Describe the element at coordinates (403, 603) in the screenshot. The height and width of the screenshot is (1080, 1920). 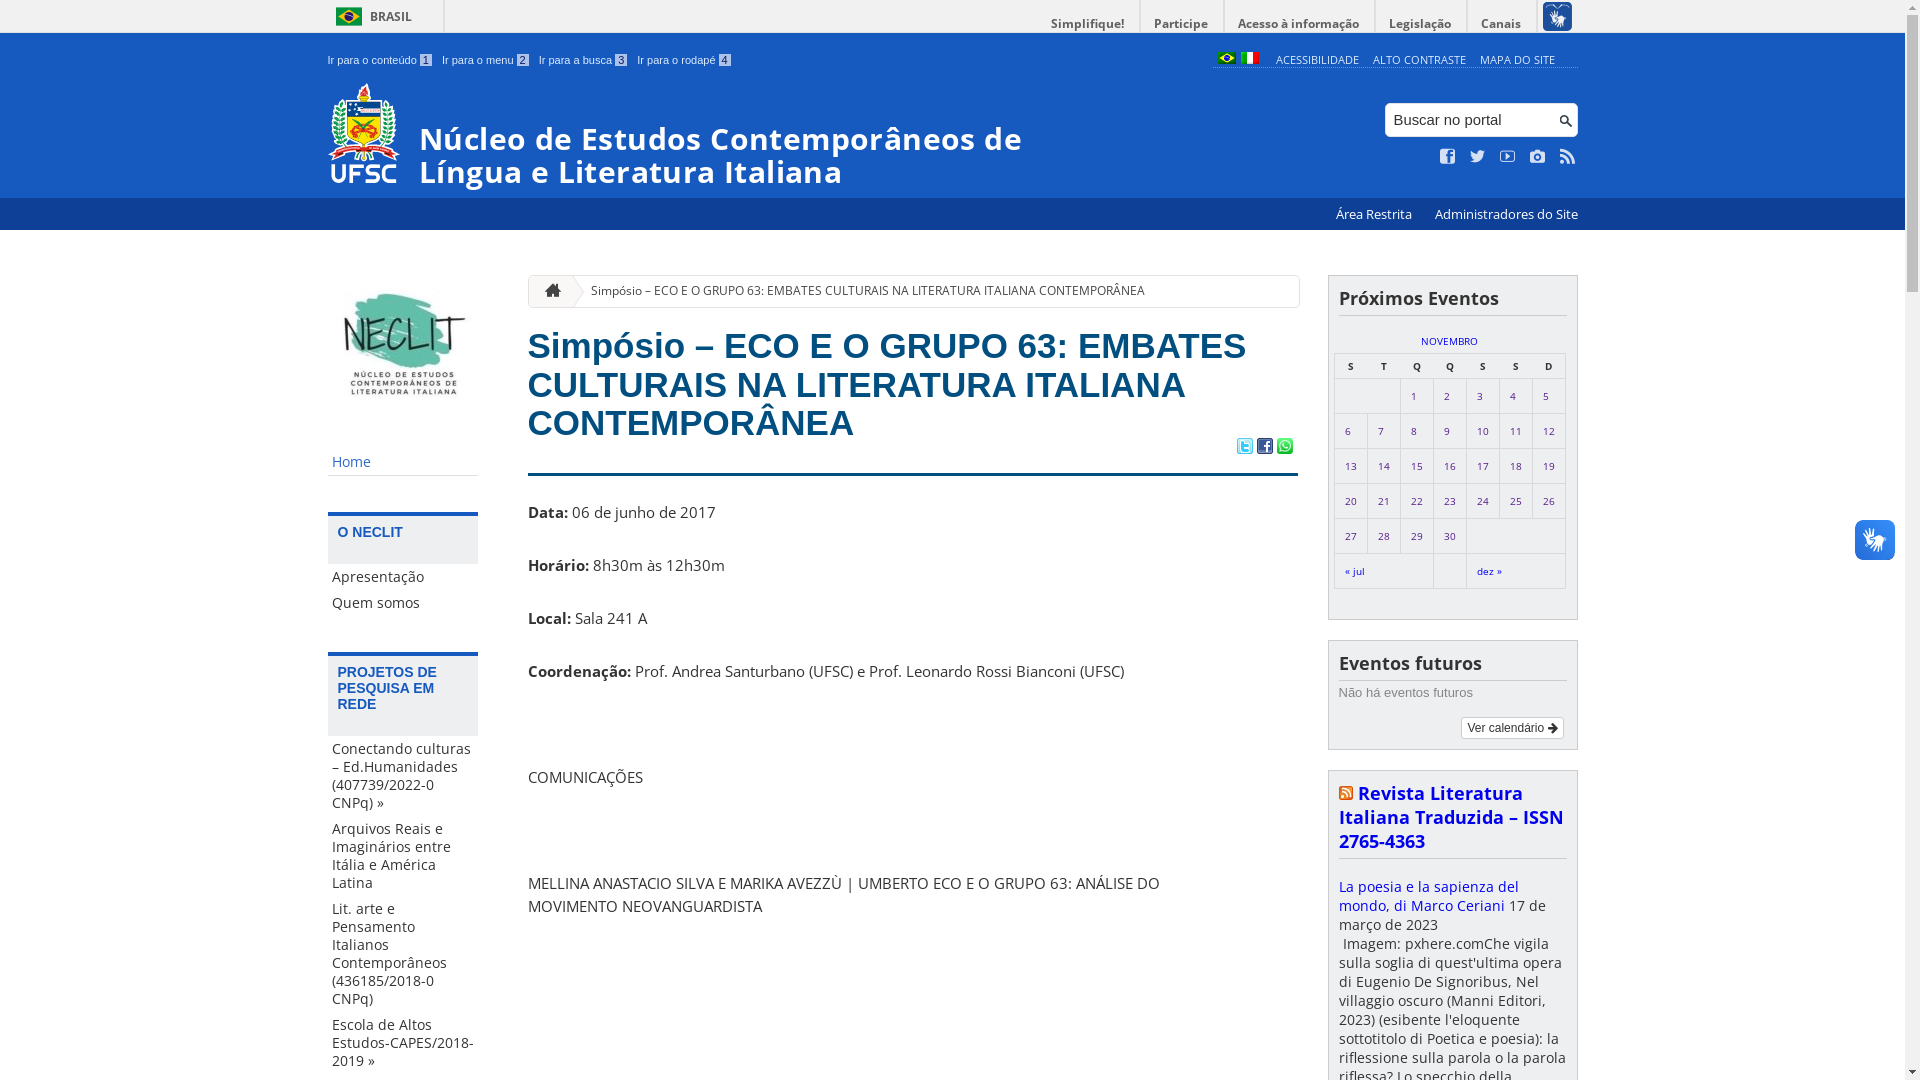
I see `Quem somos` at that location.